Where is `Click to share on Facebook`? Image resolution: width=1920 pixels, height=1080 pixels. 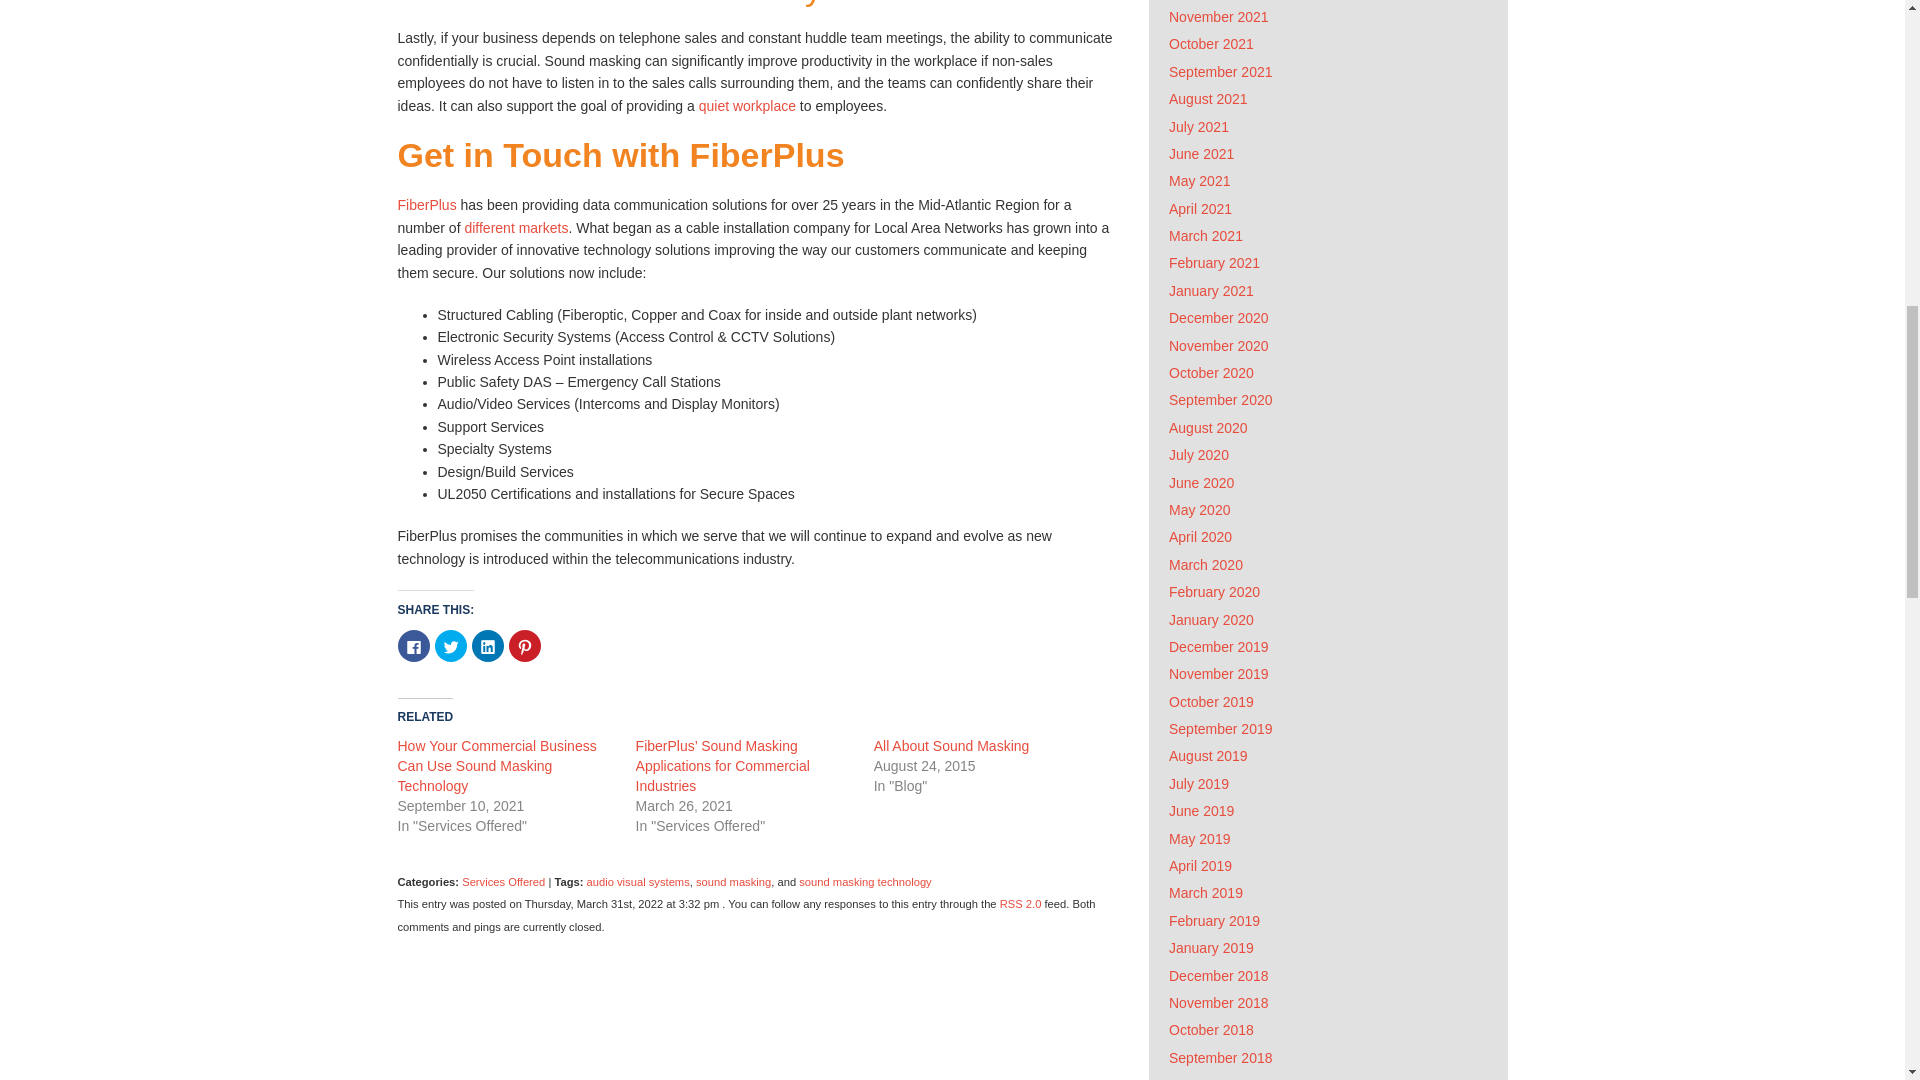 Click to share on Facebook is located at coordinates (414, 646).